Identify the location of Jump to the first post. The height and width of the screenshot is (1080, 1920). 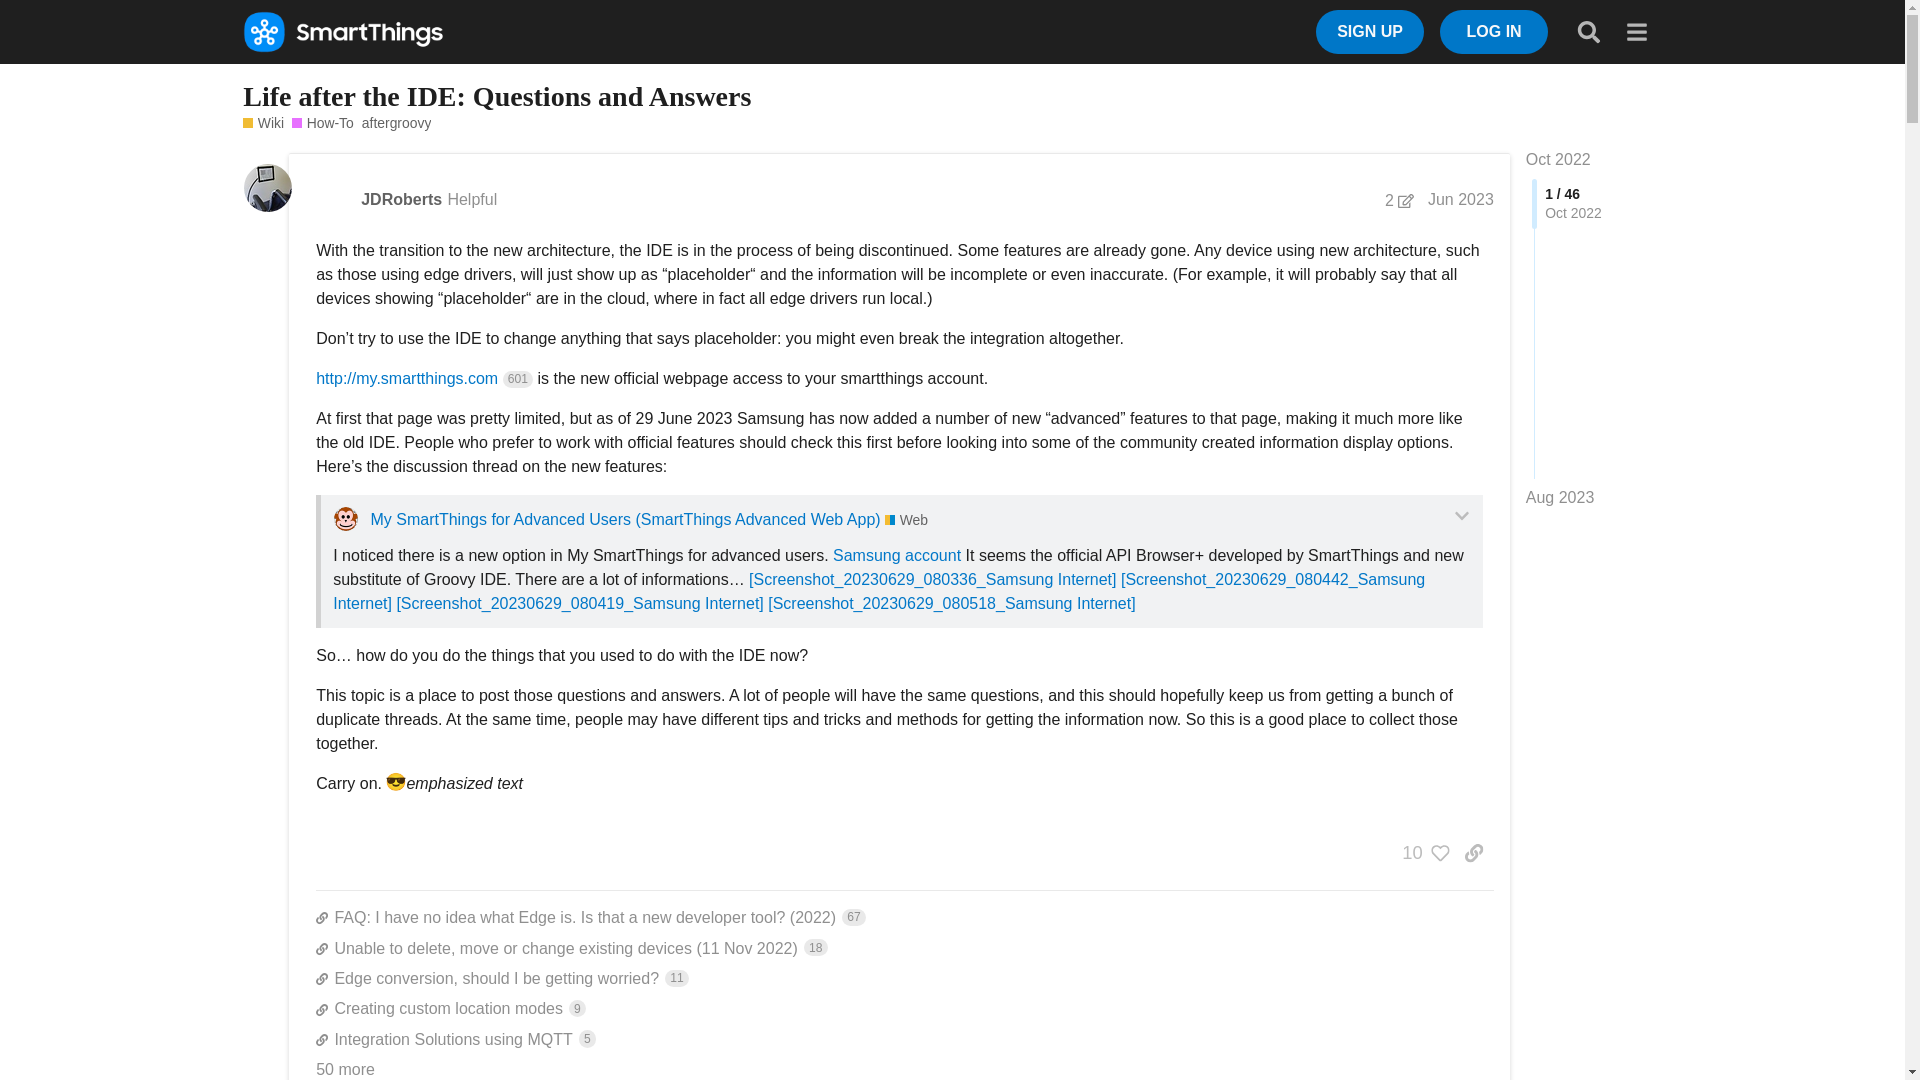
(1558, 160).